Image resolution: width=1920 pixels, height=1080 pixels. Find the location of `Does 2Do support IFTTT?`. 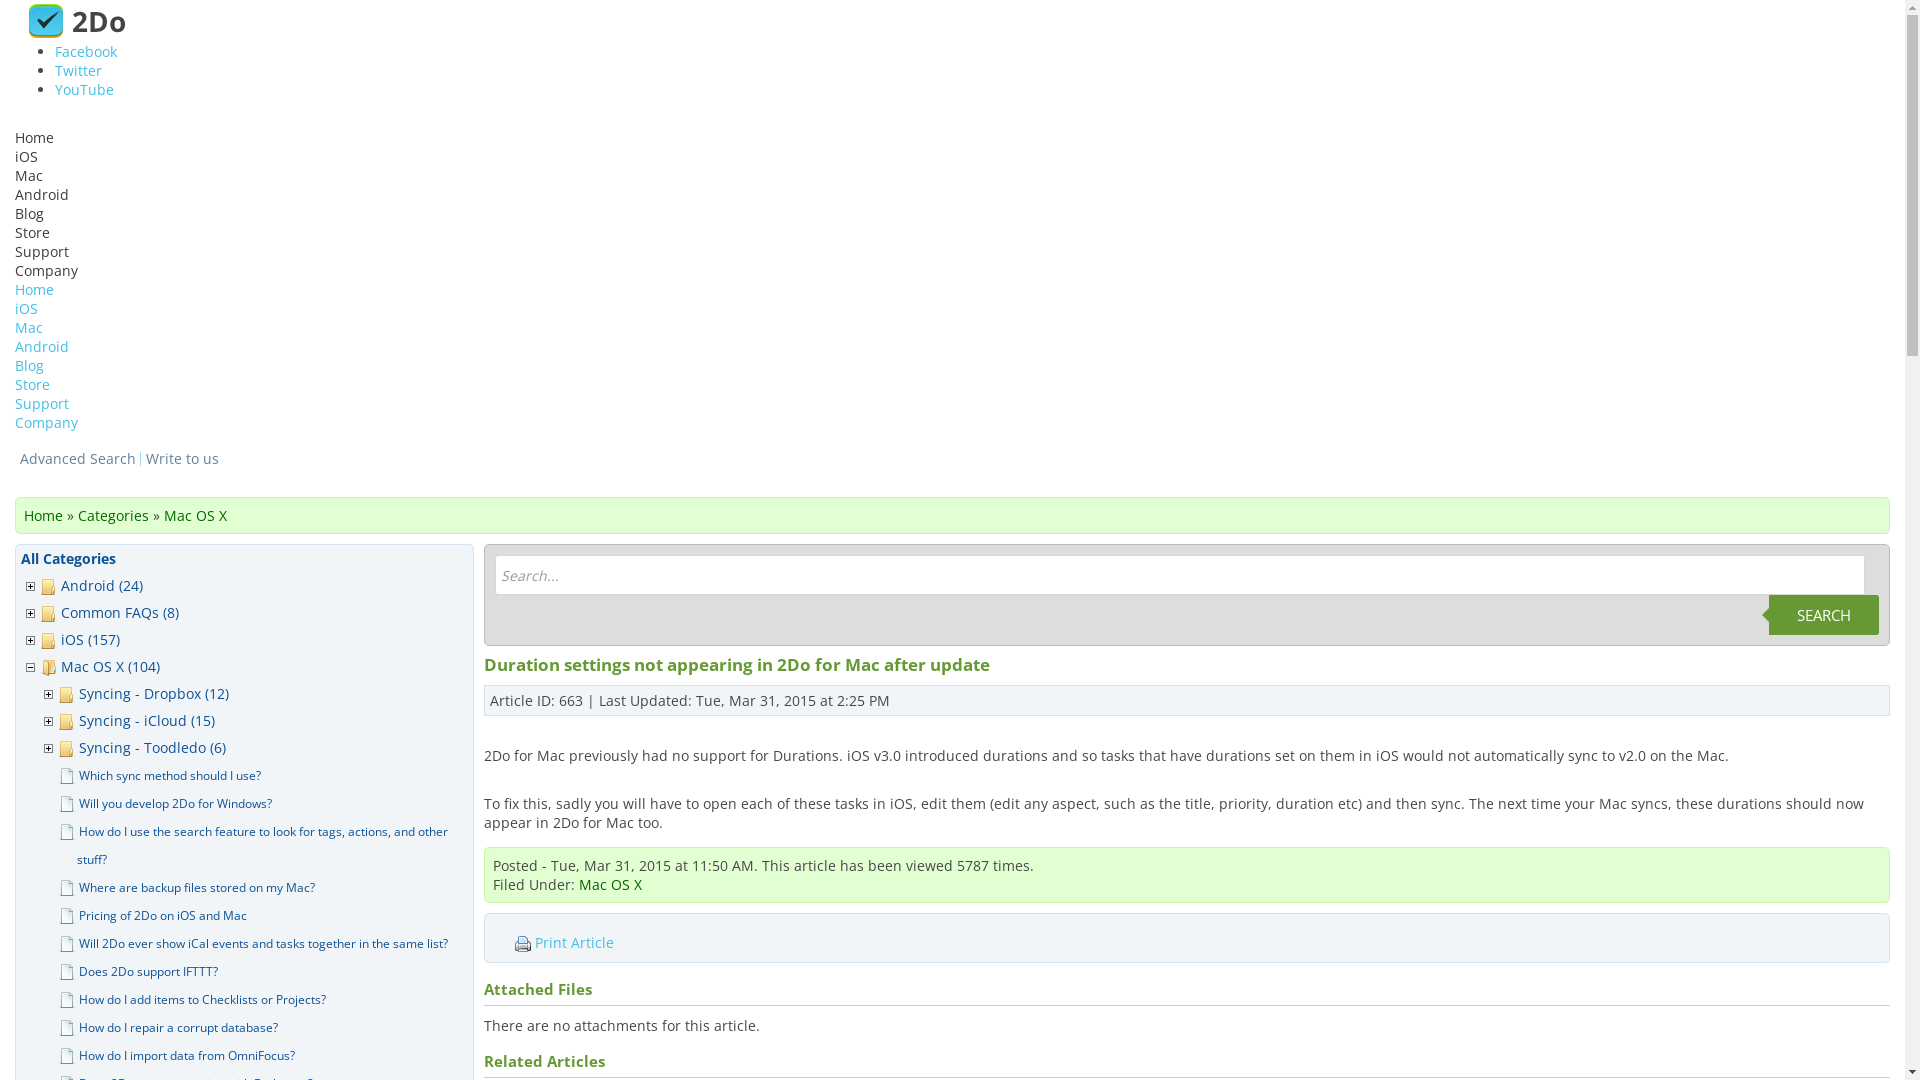

Does 2Do support IFTTT? is located at coordinates (152, 972).